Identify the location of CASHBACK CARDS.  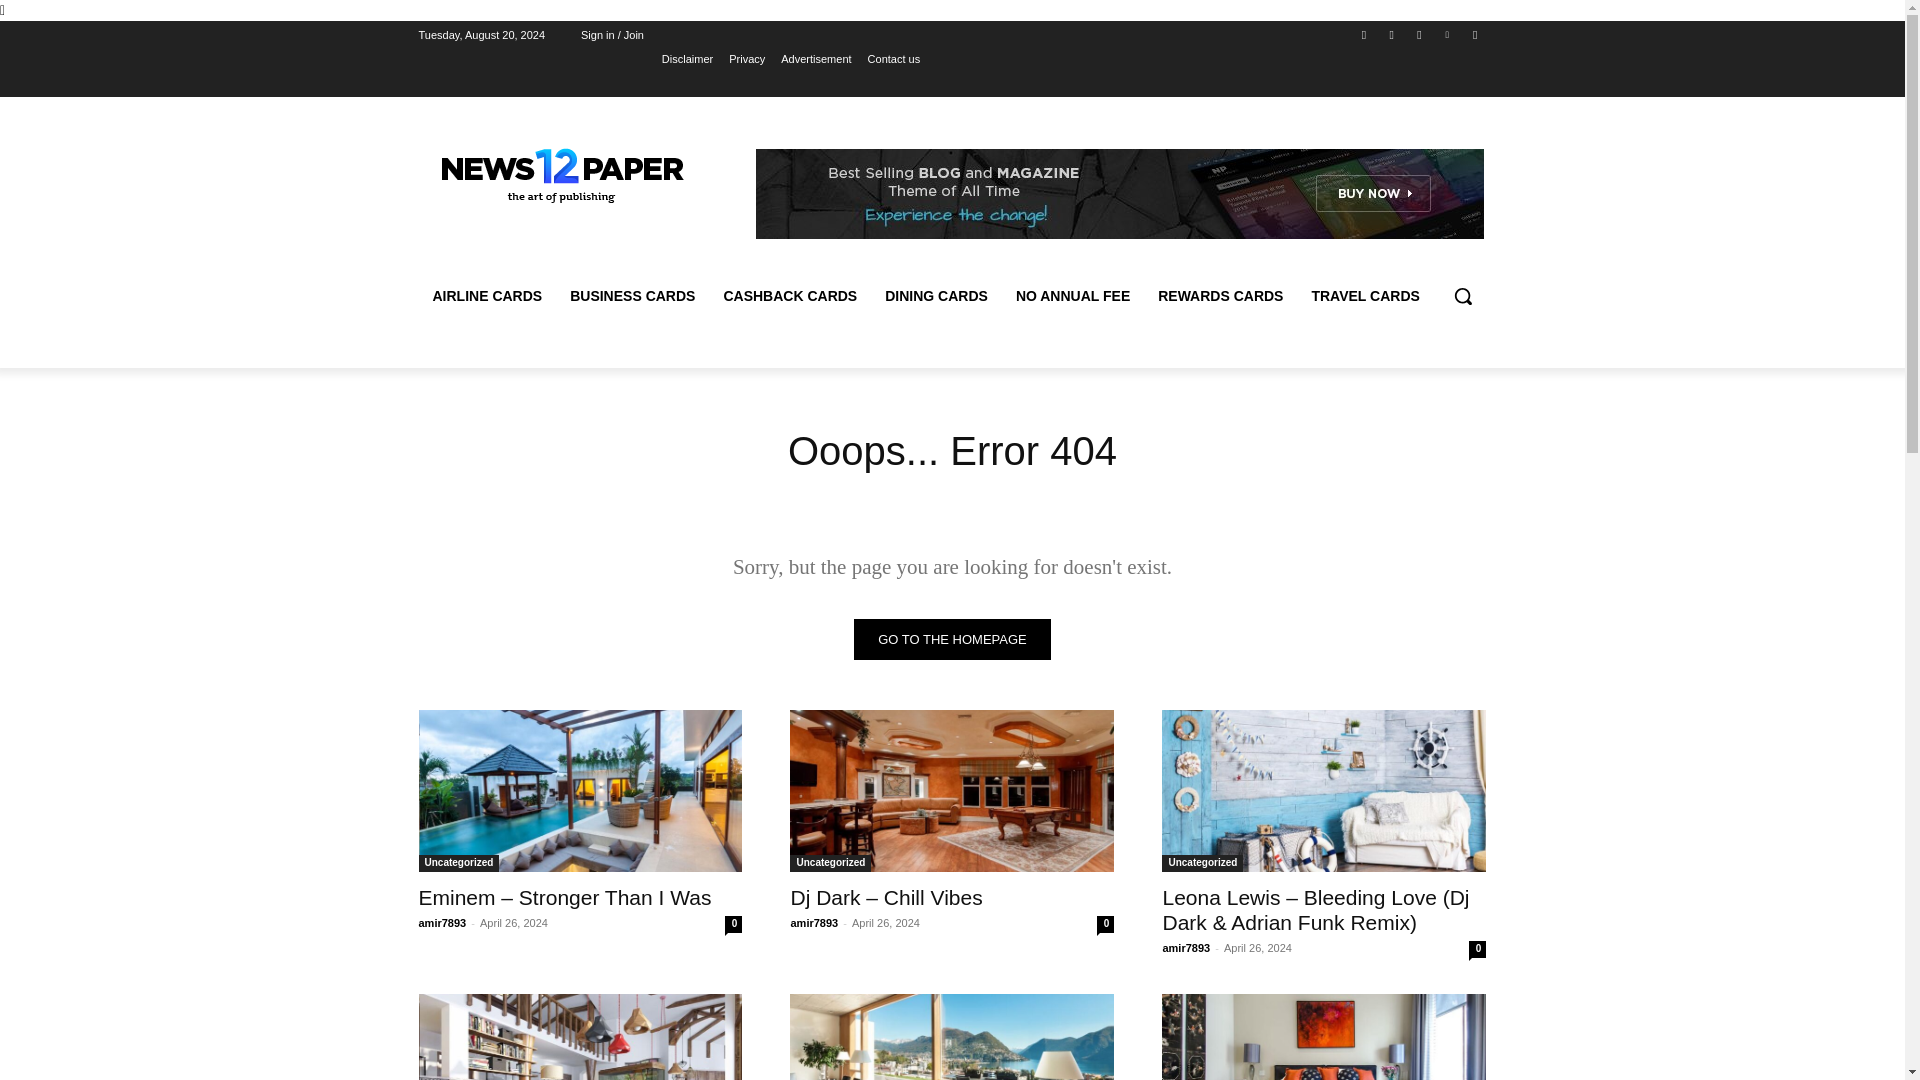
(790, 296).